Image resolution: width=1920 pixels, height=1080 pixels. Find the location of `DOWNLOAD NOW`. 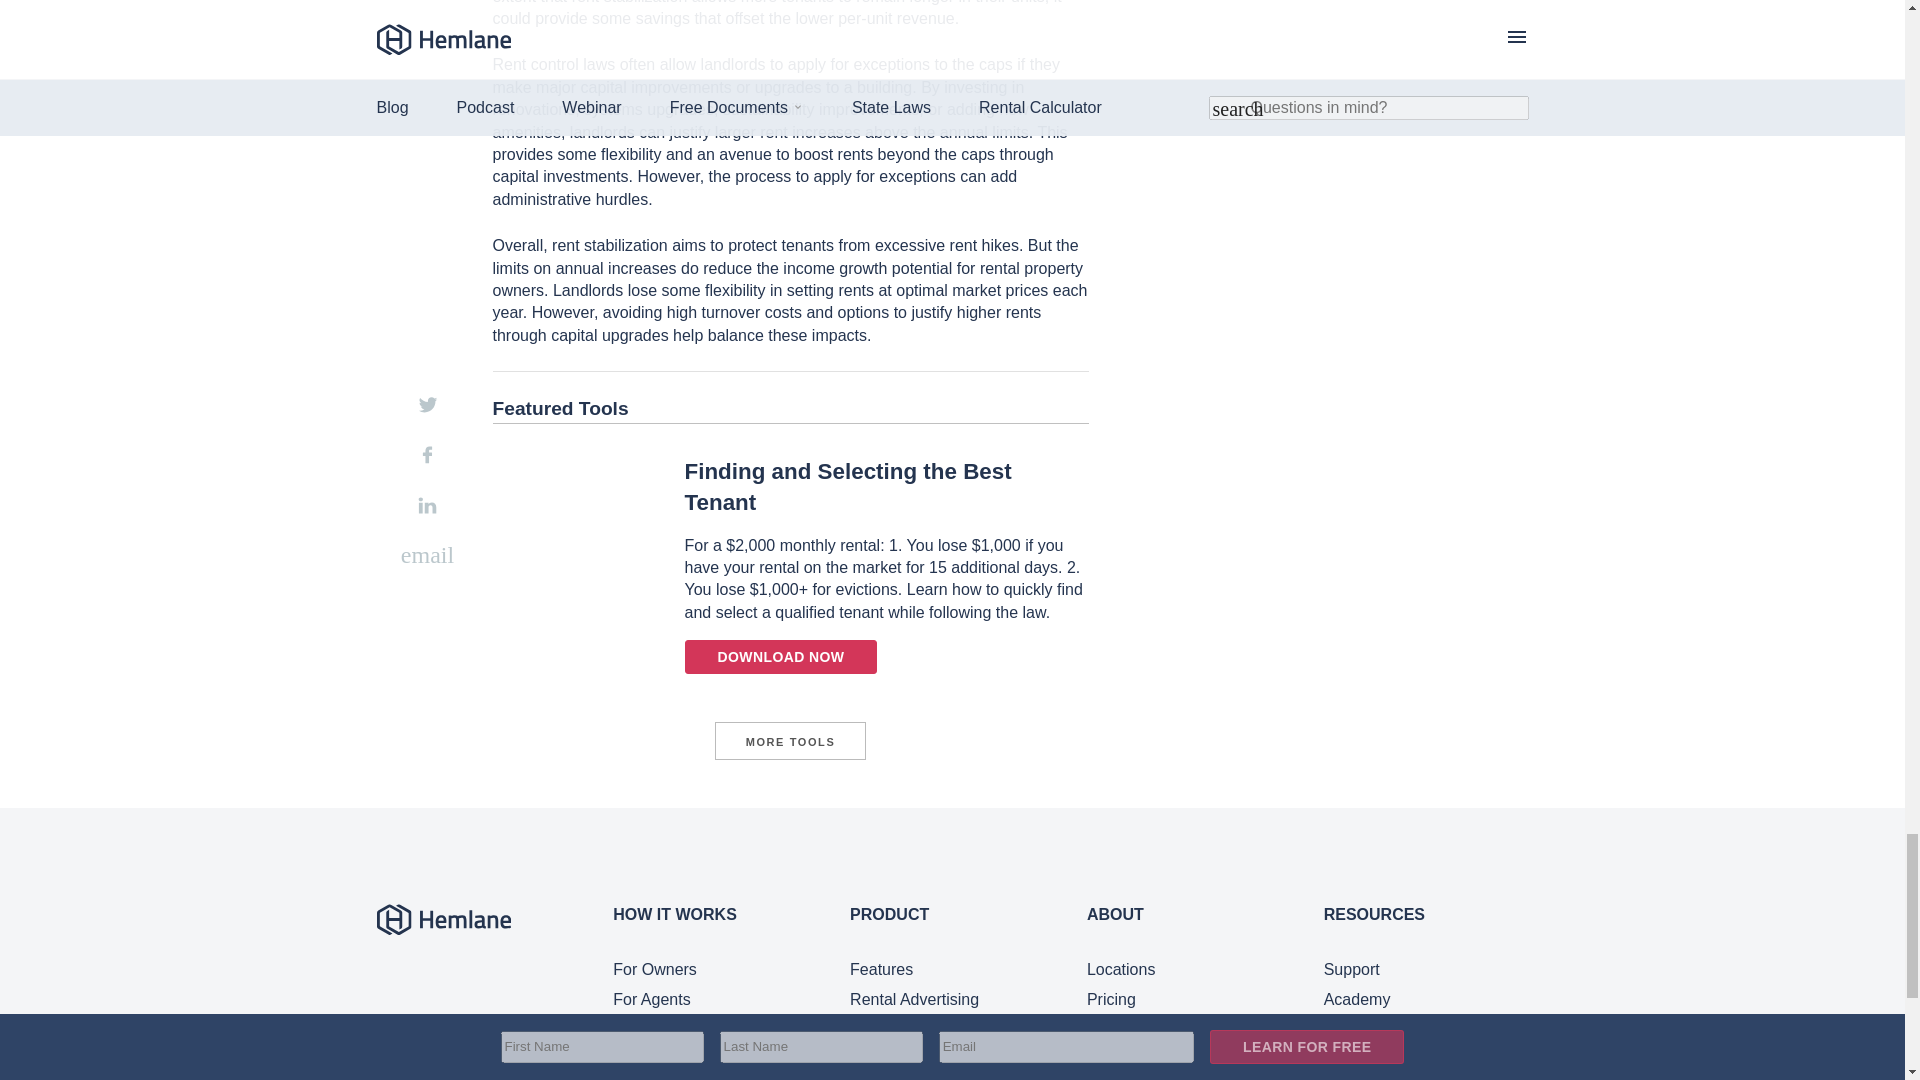

DOWNLOAD NOW is located at coordinates (780, 656).